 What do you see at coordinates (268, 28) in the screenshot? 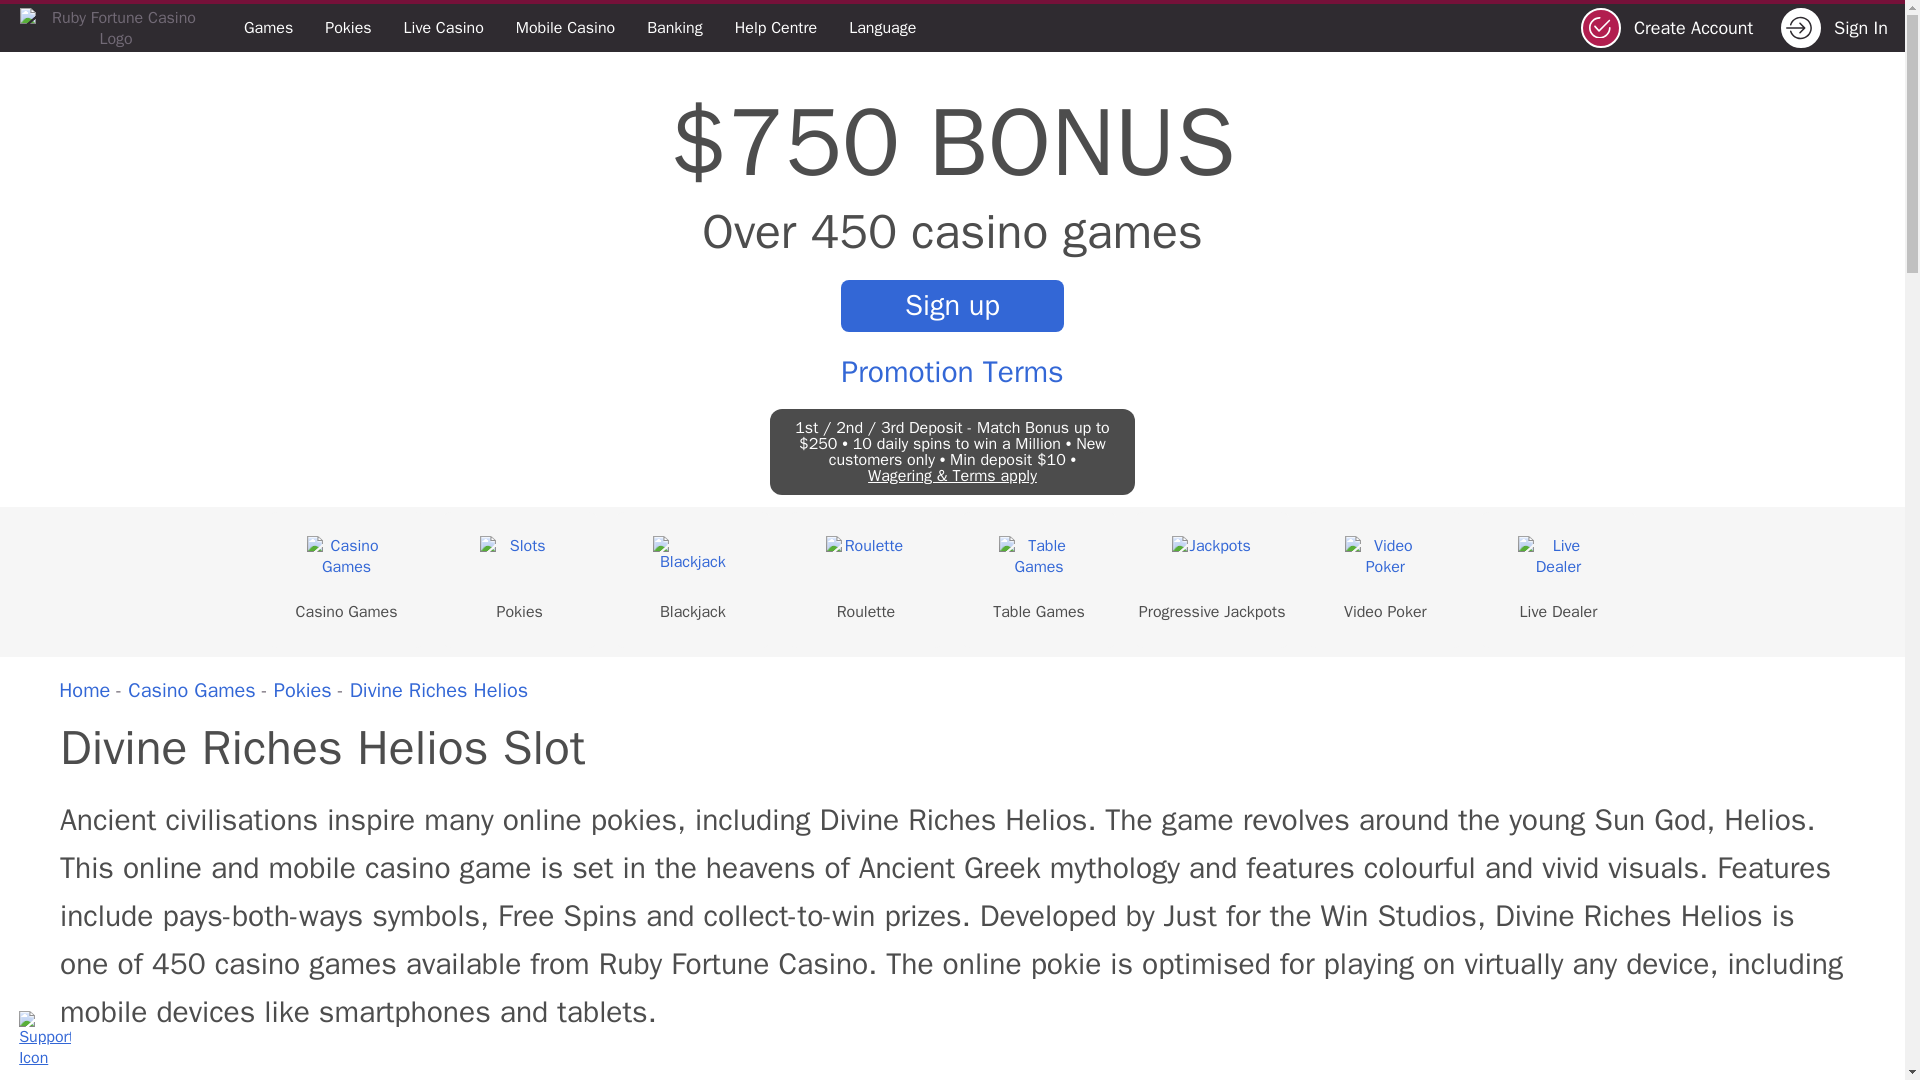
I see `Games` at bounding box center [268, 28].